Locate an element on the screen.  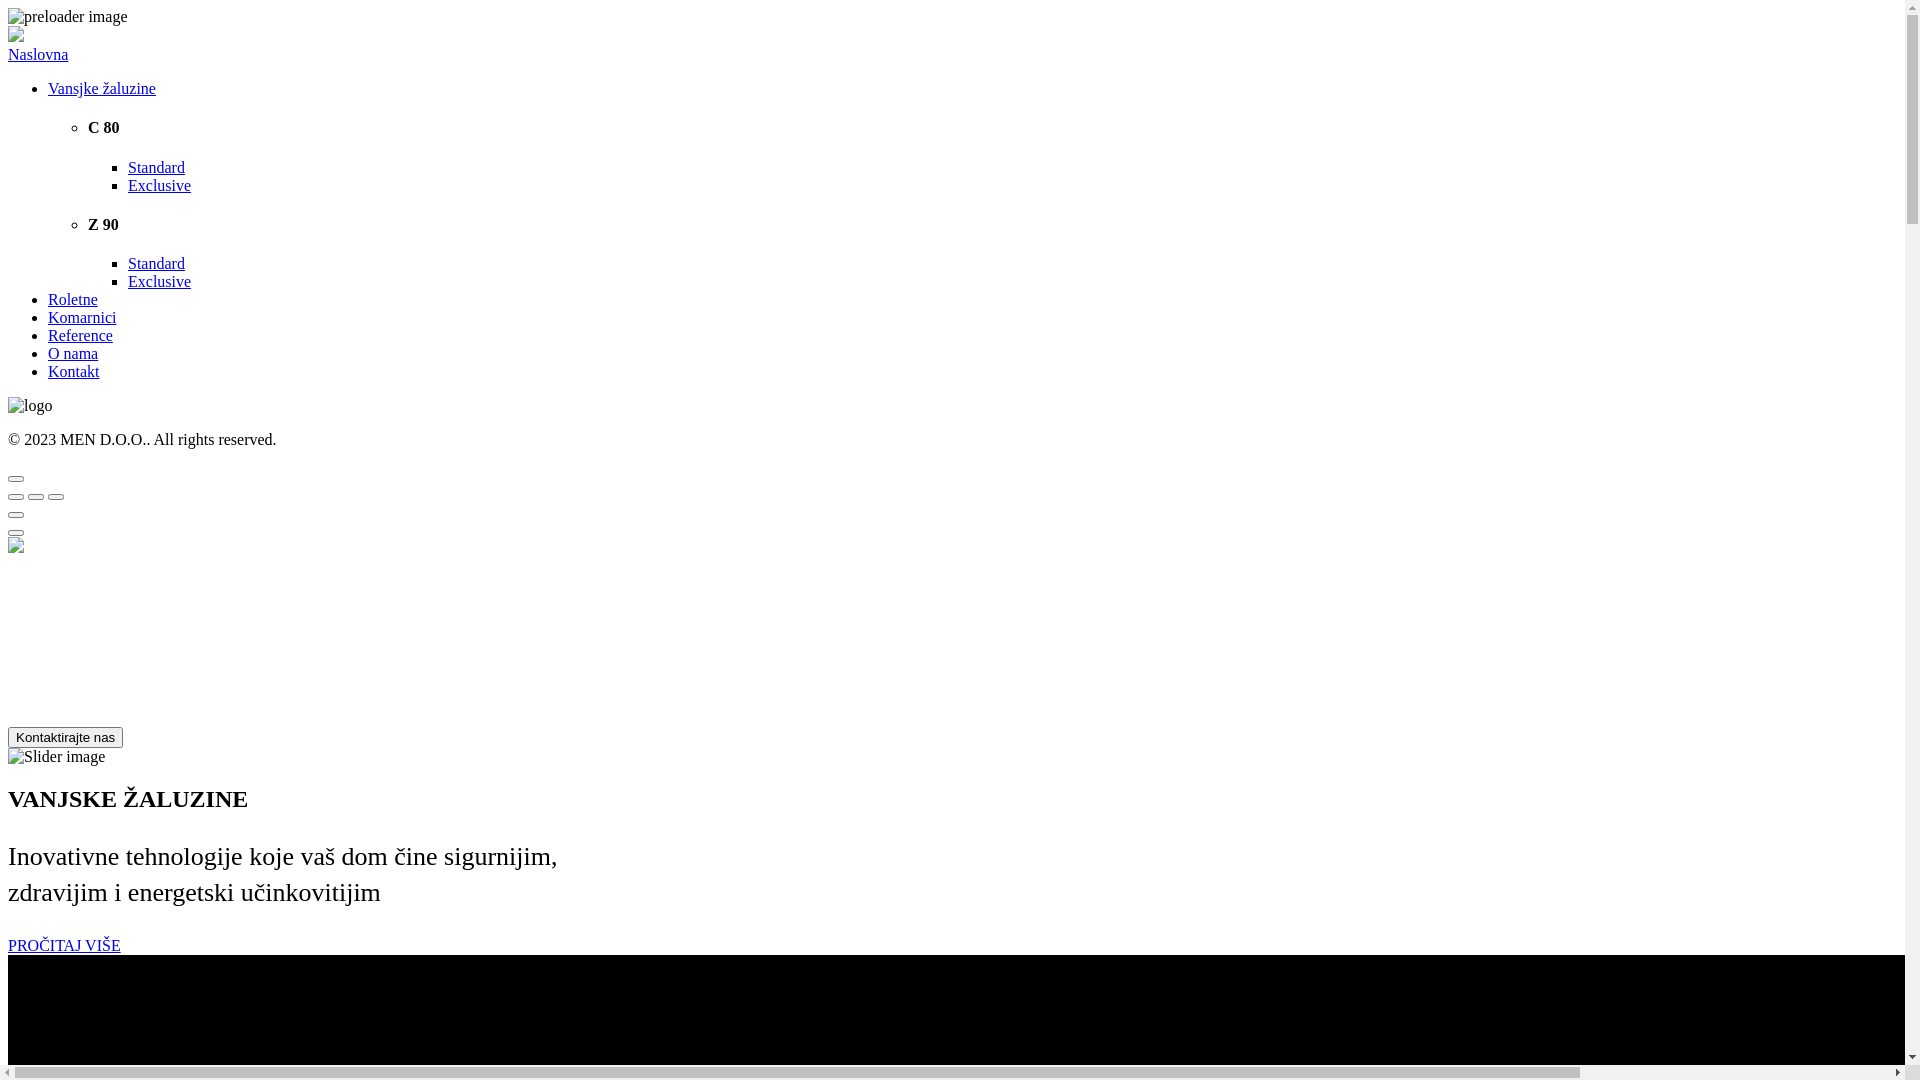
Exclusive is located at coordinates (160, 186).